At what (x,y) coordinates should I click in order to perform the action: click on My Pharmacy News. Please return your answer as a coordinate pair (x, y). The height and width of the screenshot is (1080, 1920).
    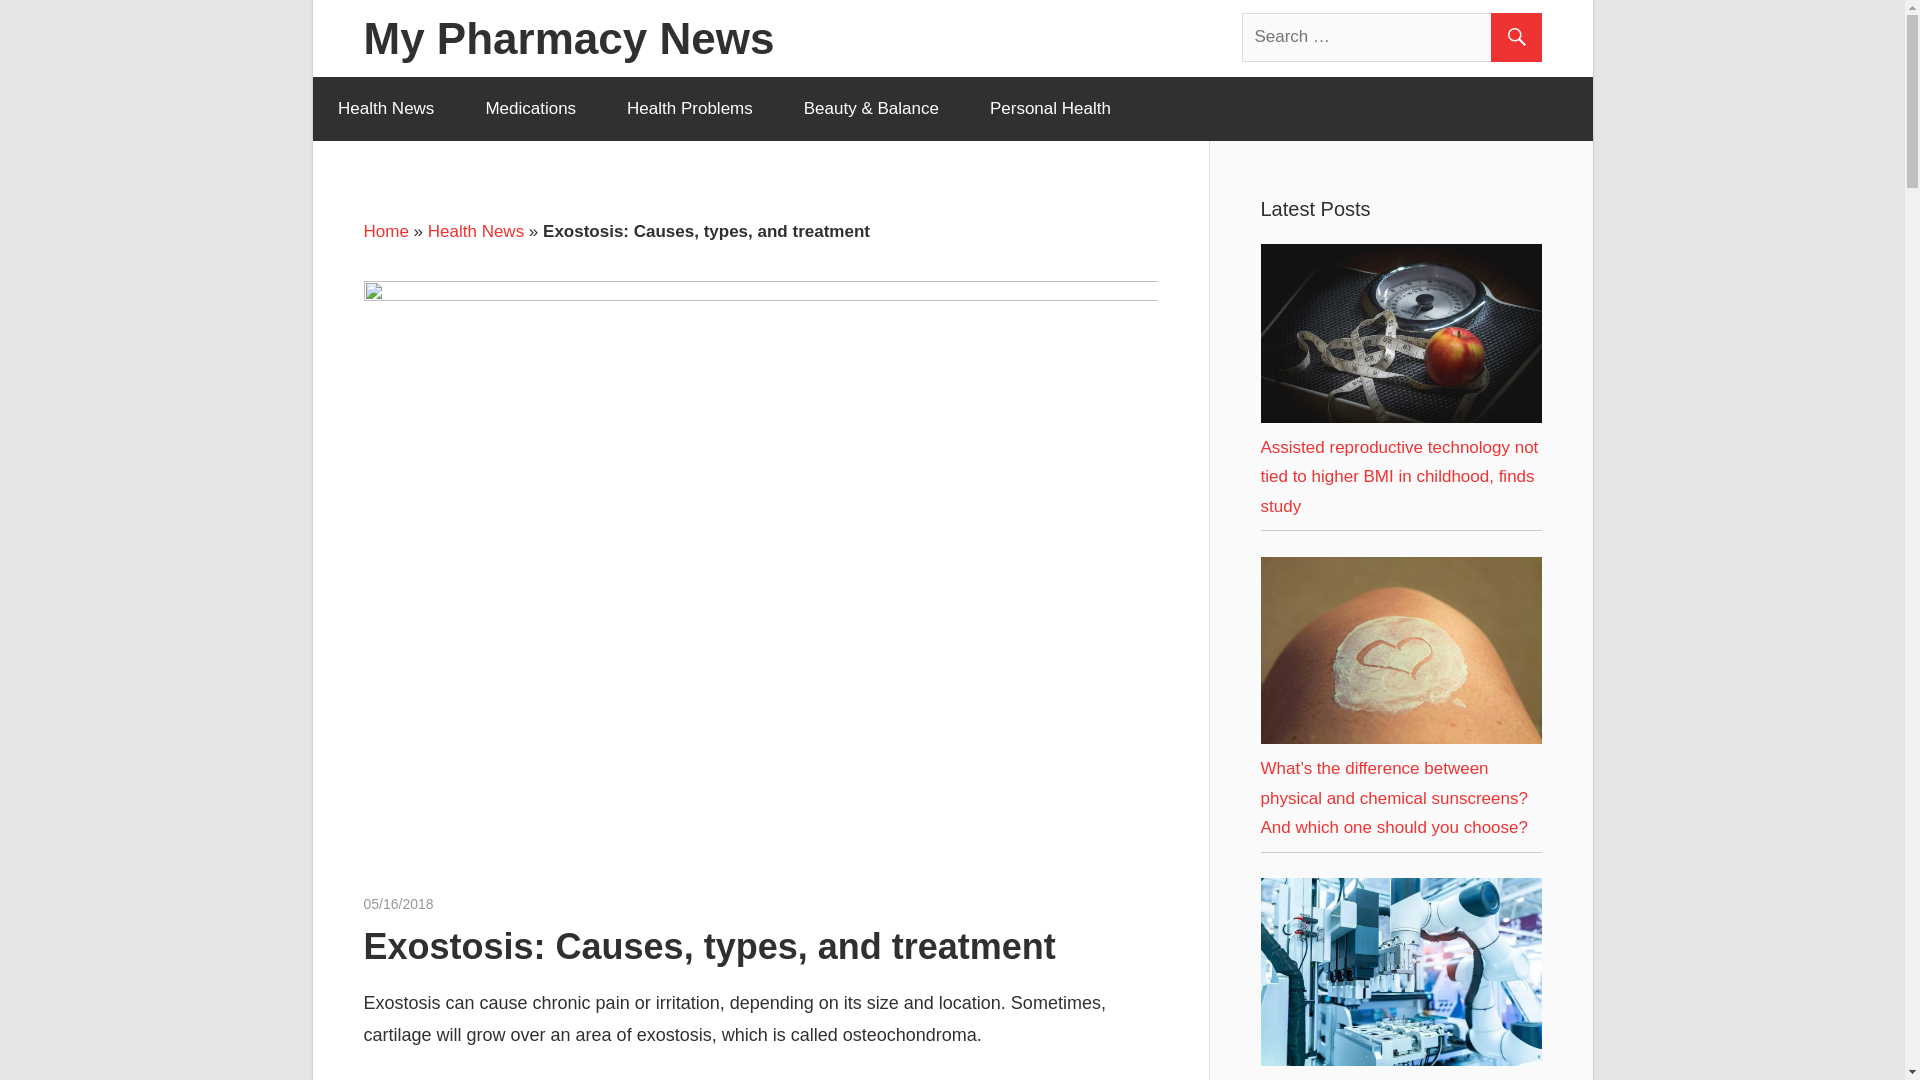
    Looking at the image, I should click on (570, 38).